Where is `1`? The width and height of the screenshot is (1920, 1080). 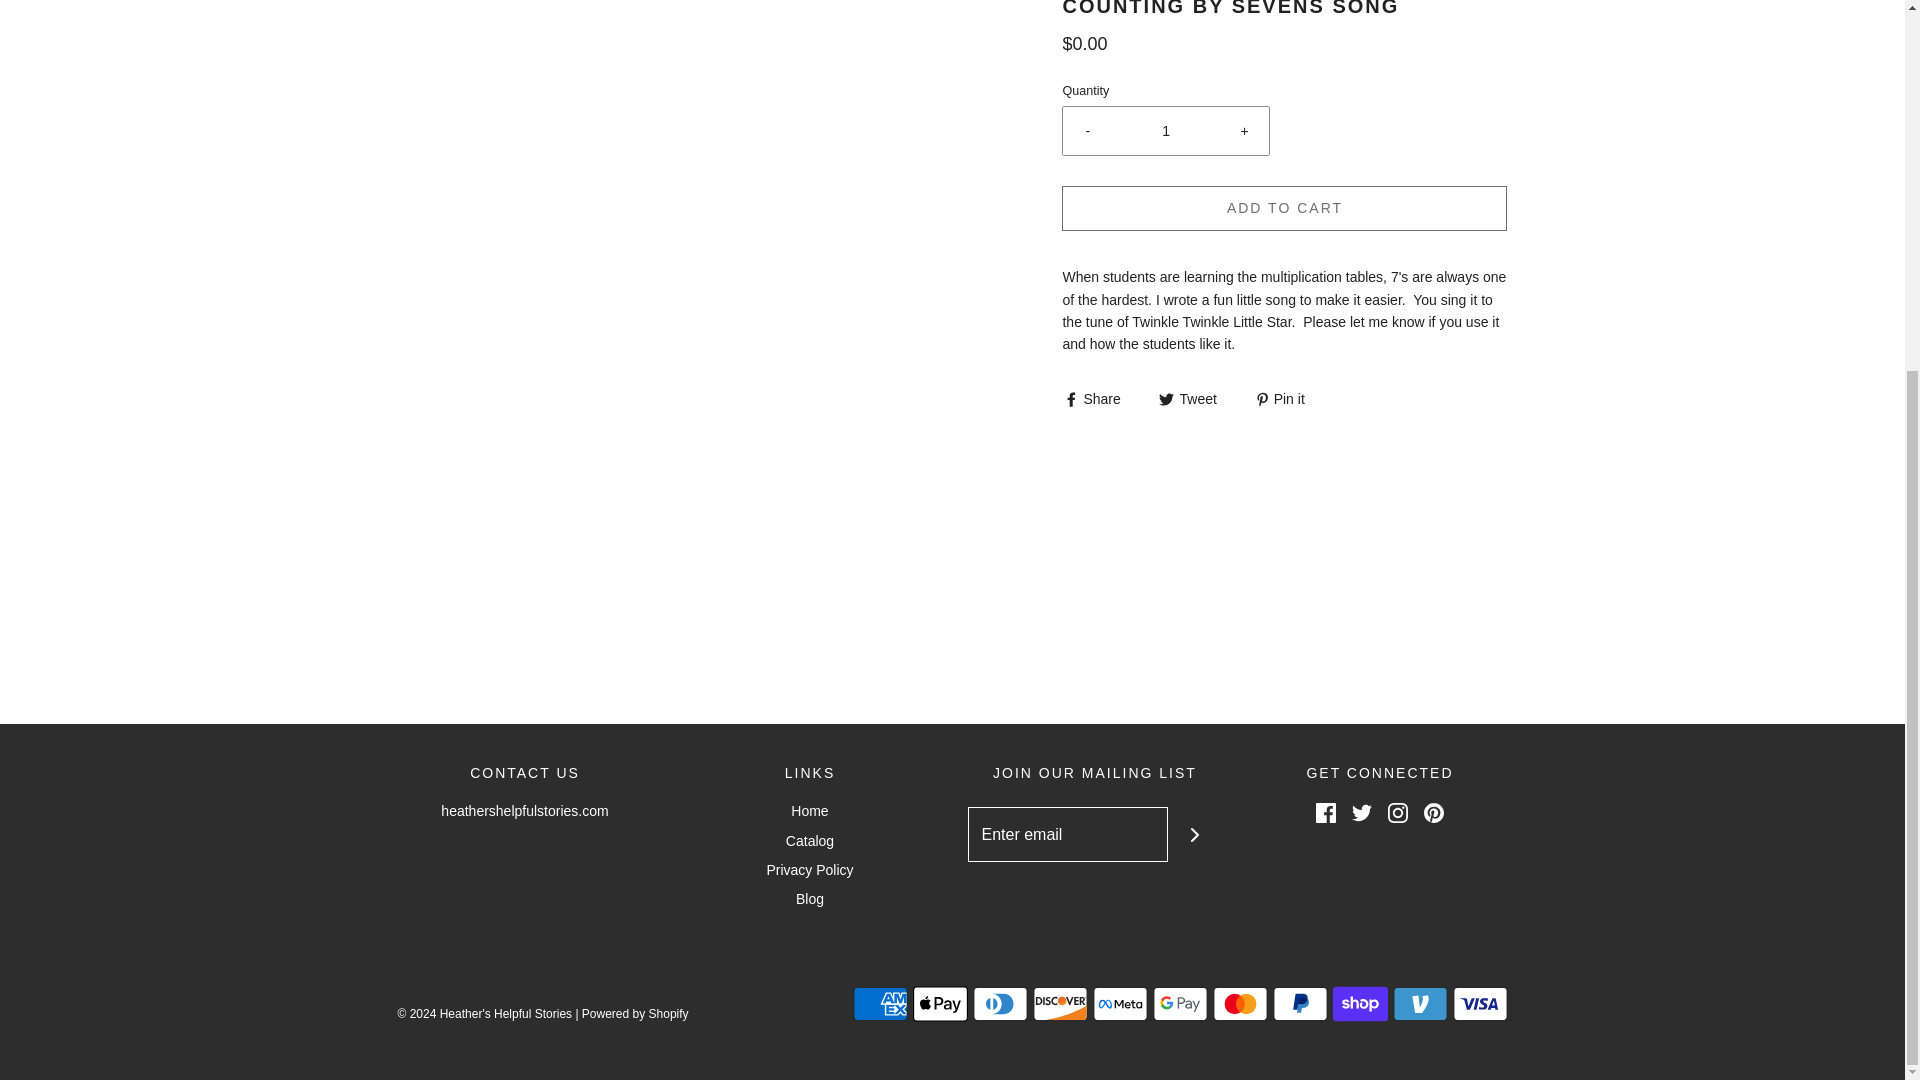 1 is located at coordinates (1166, 130).